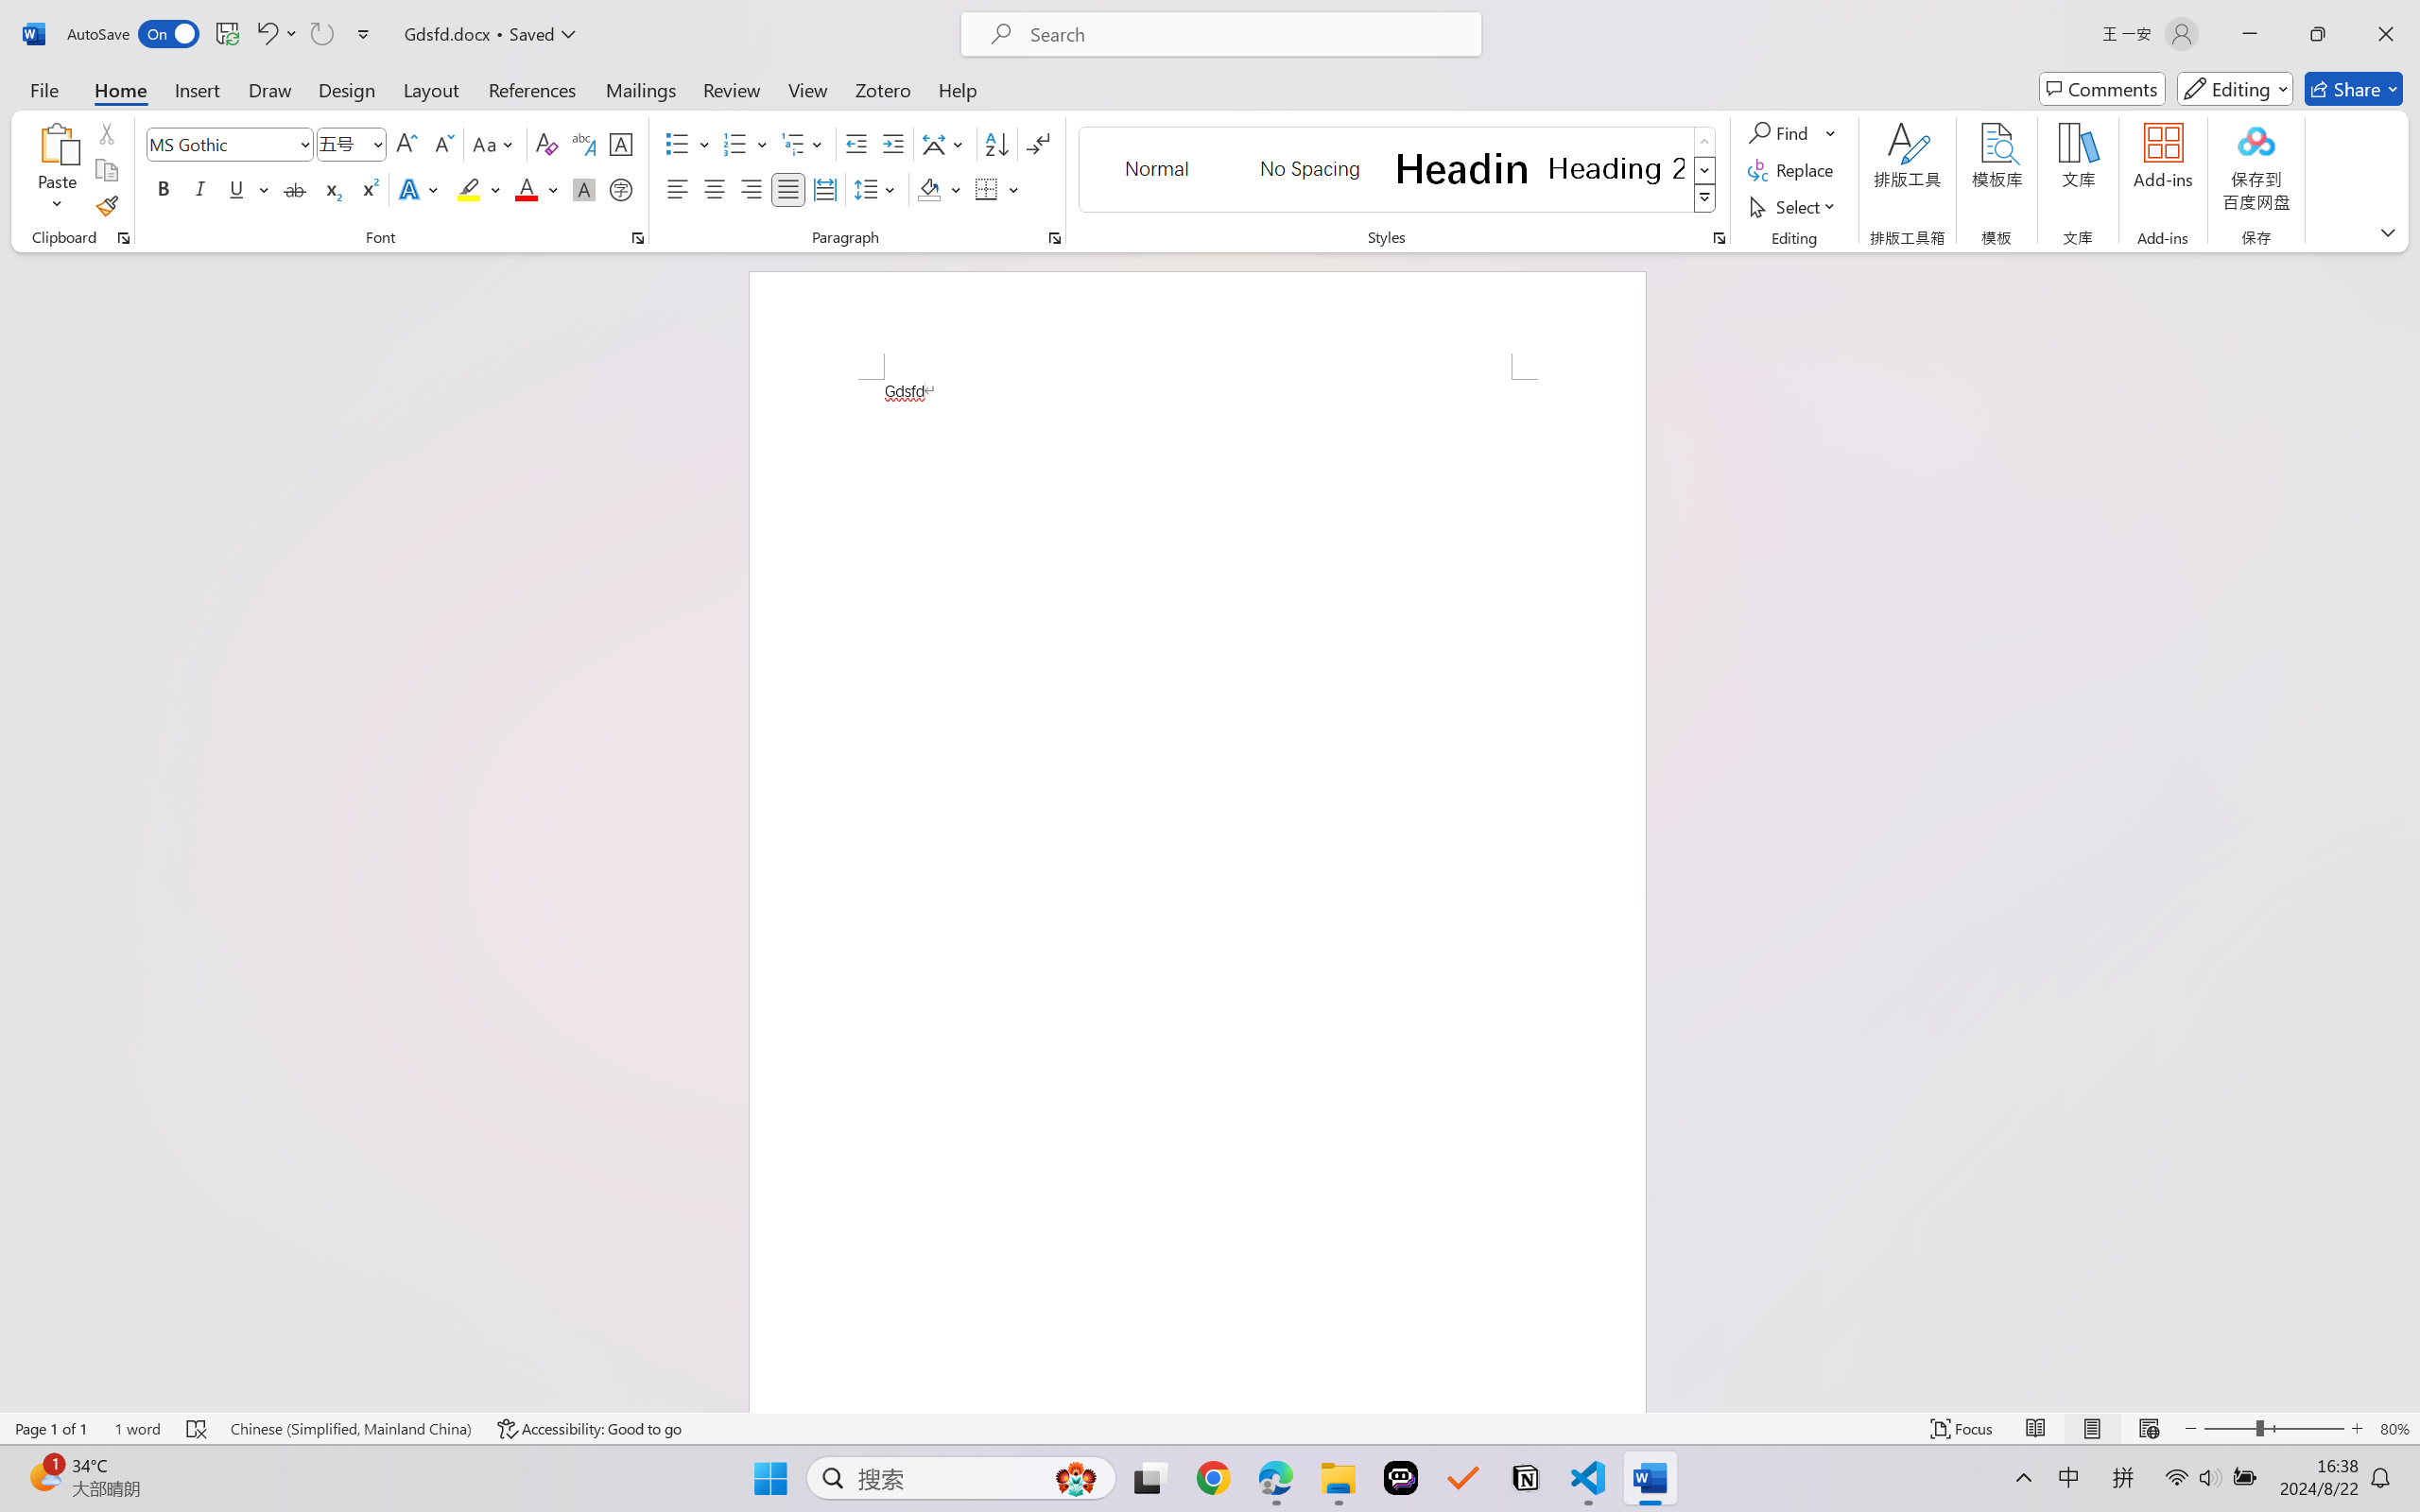 Image resolution: width=2420 pixels, height=1512 pixels. I want to click on Page 1 content, so click(1197, 896).